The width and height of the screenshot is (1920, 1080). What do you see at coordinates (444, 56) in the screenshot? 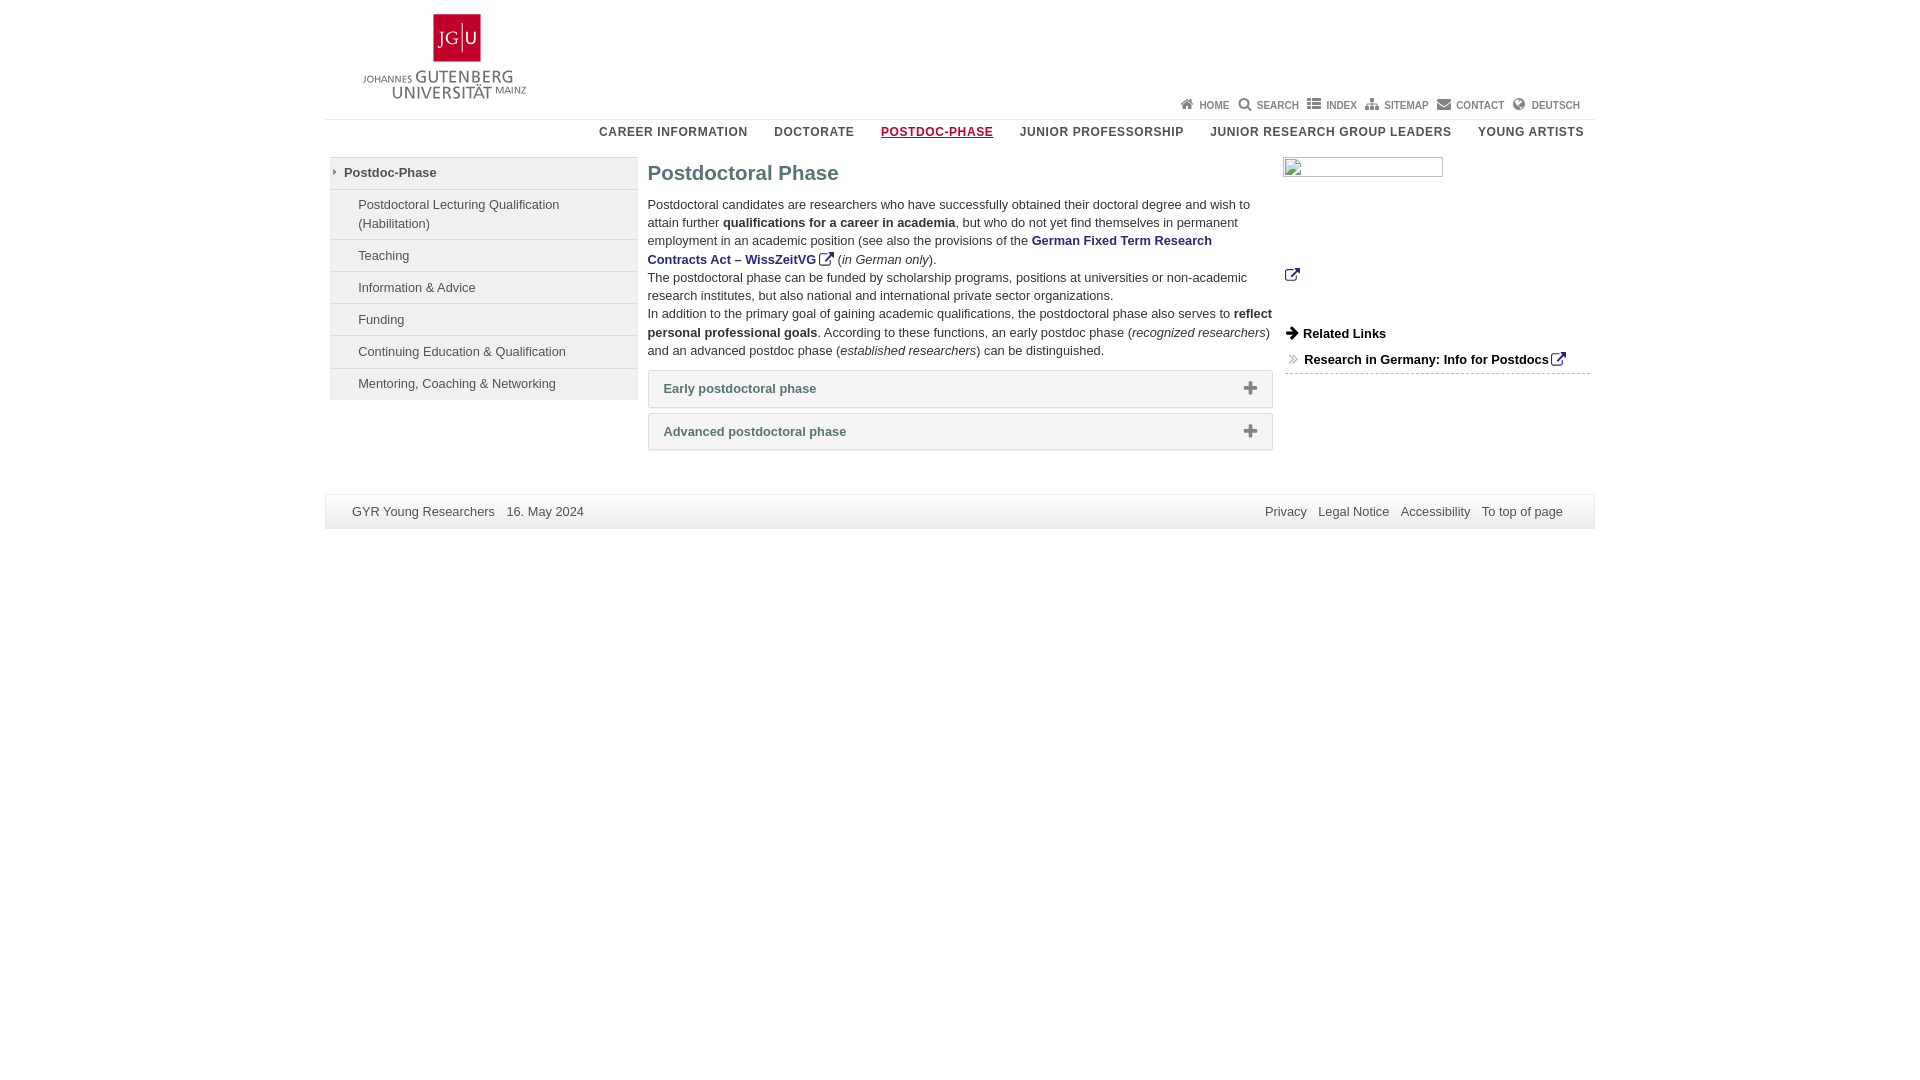
I see `Johannes Gutenberg University Mainz` at bounding box center [444, 56].